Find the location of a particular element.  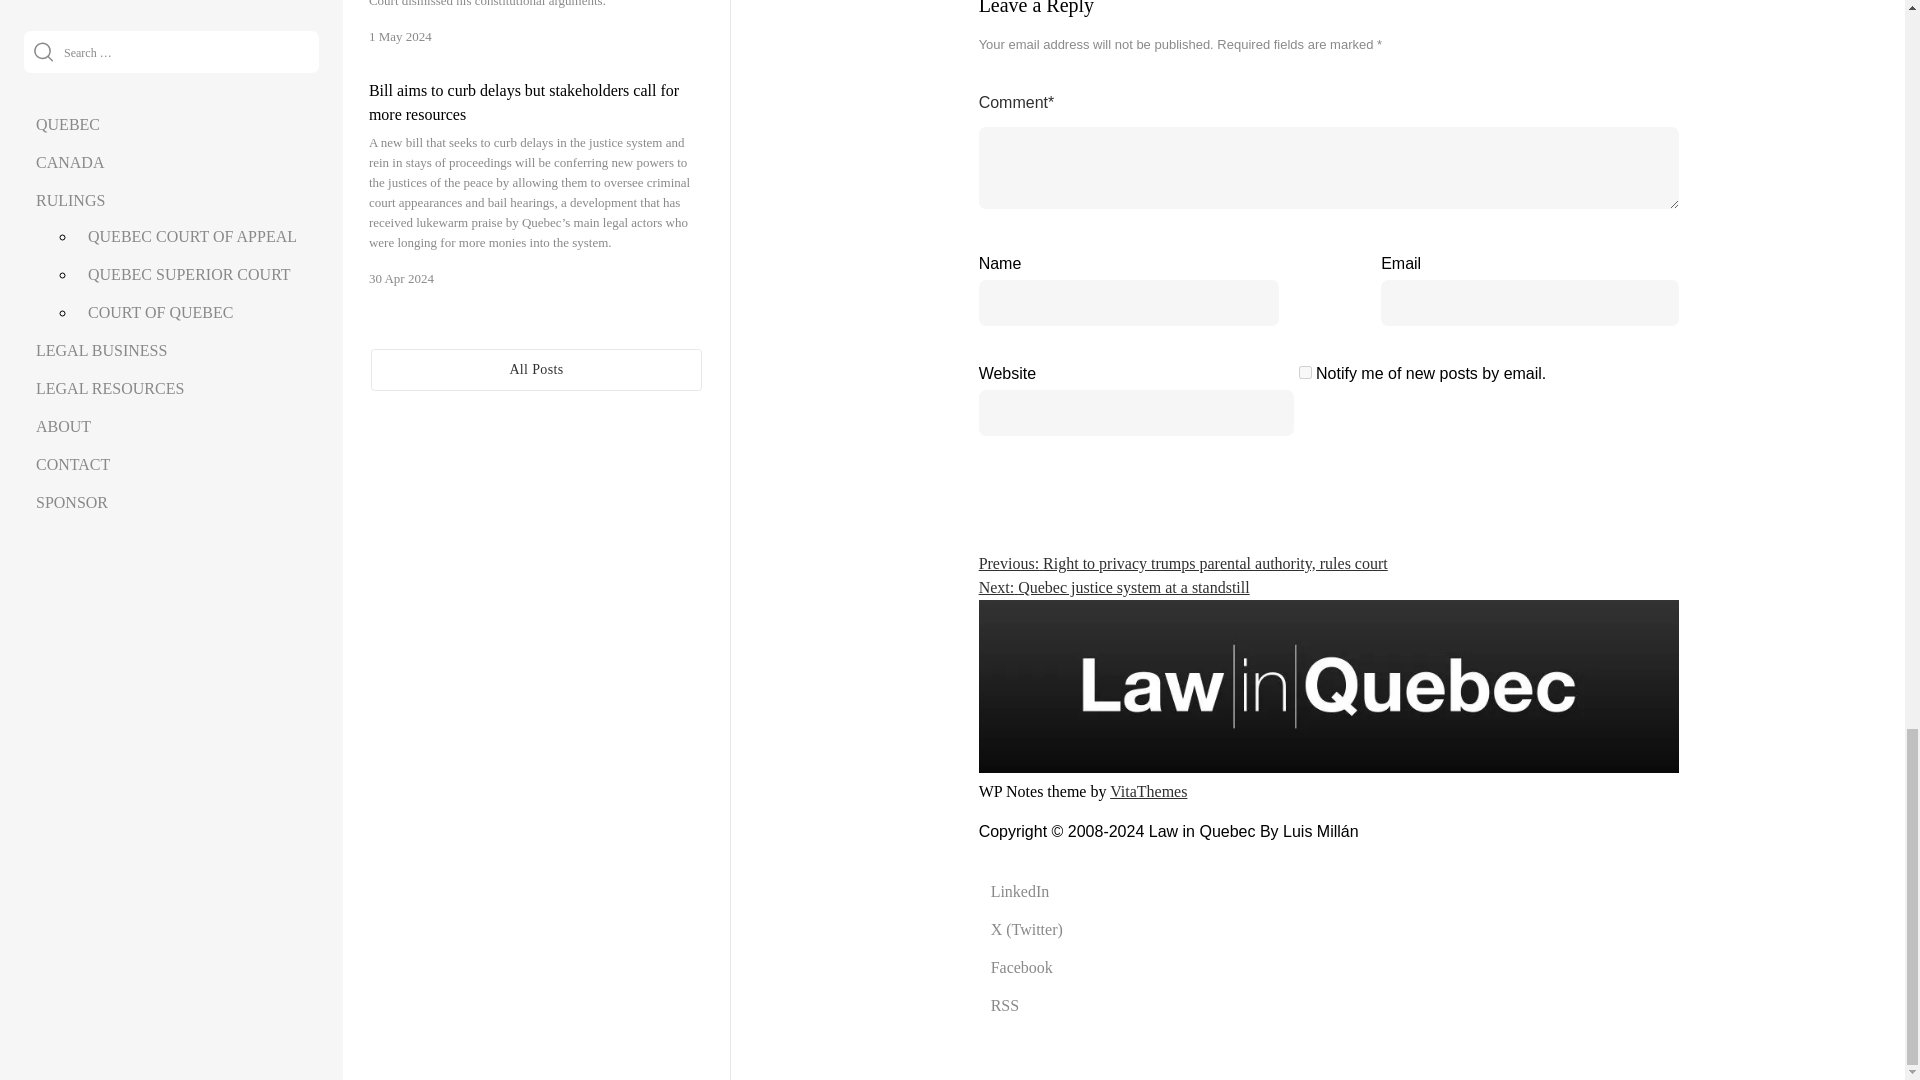

Post Comment is located at coordinates (1598, 382).